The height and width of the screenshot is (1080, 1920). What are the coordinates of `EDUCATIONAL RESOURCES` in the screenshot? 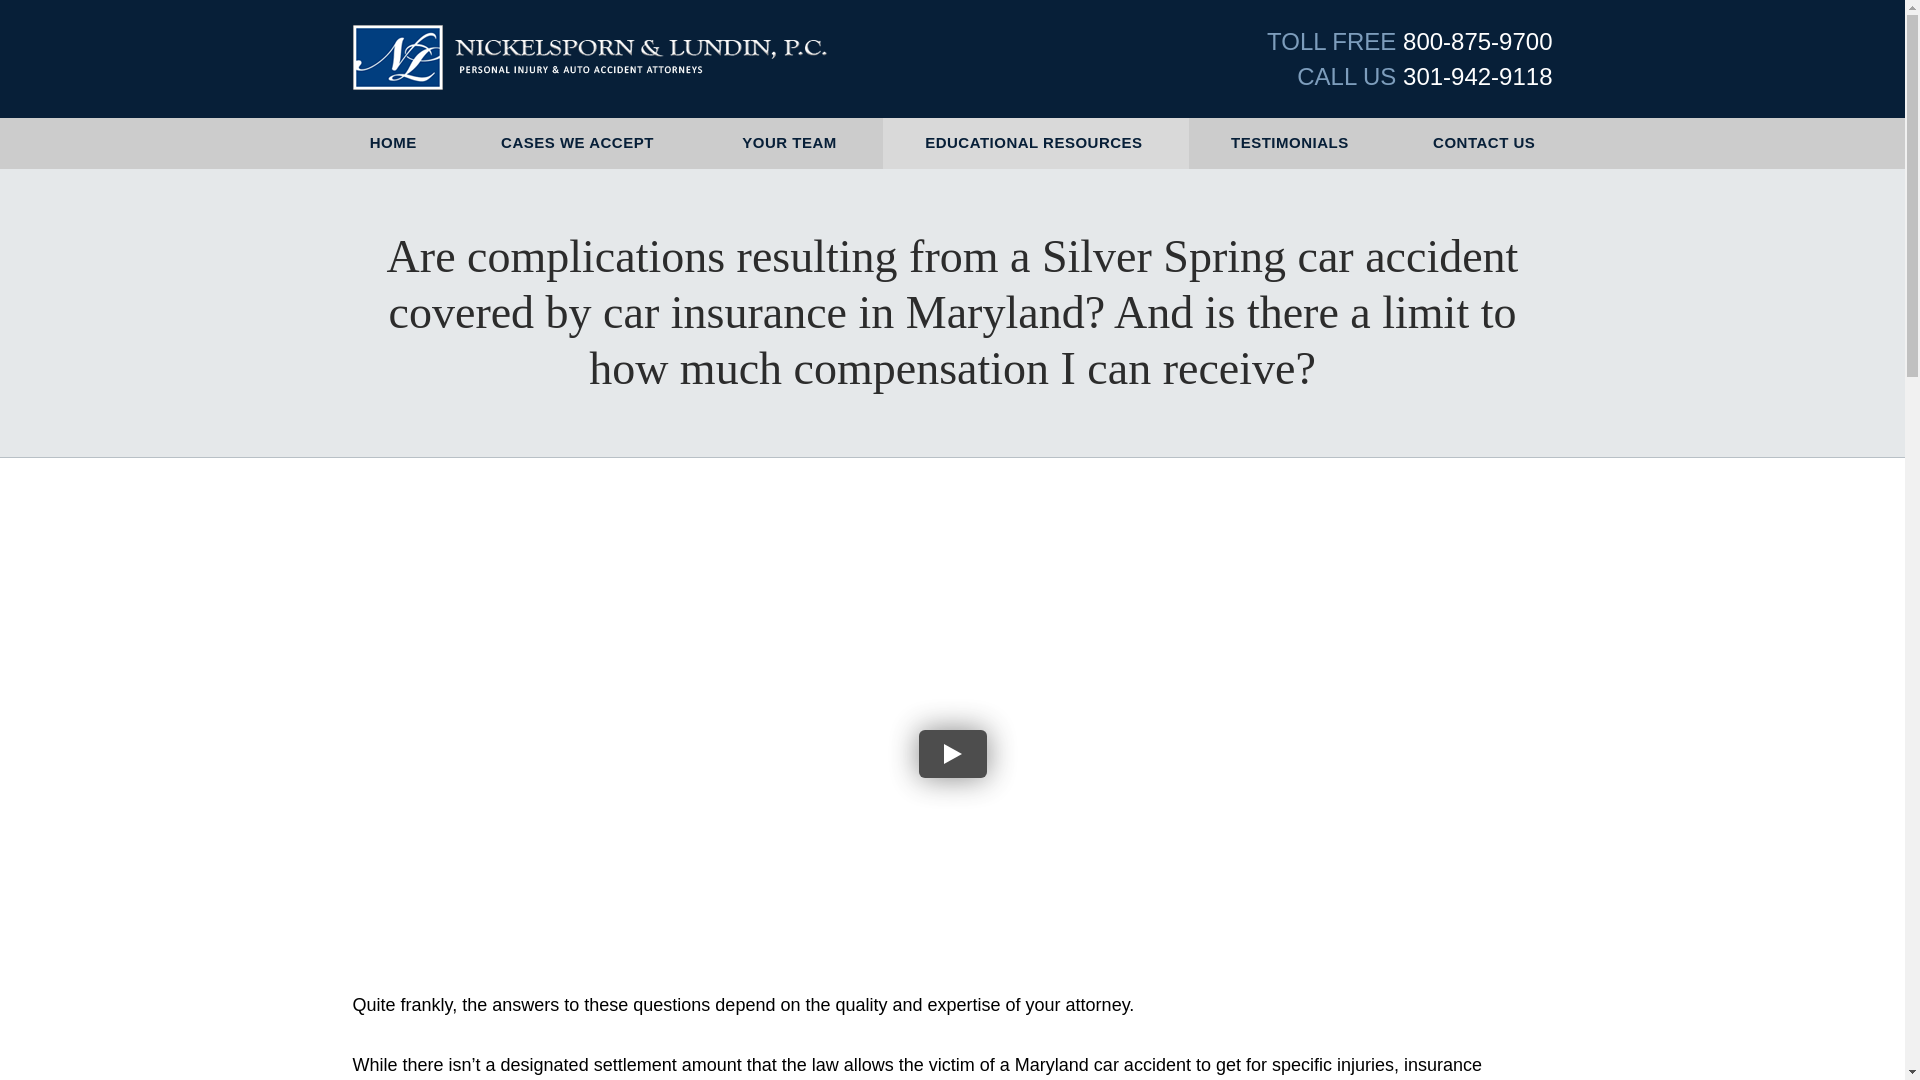 It's located at (1036, 142).